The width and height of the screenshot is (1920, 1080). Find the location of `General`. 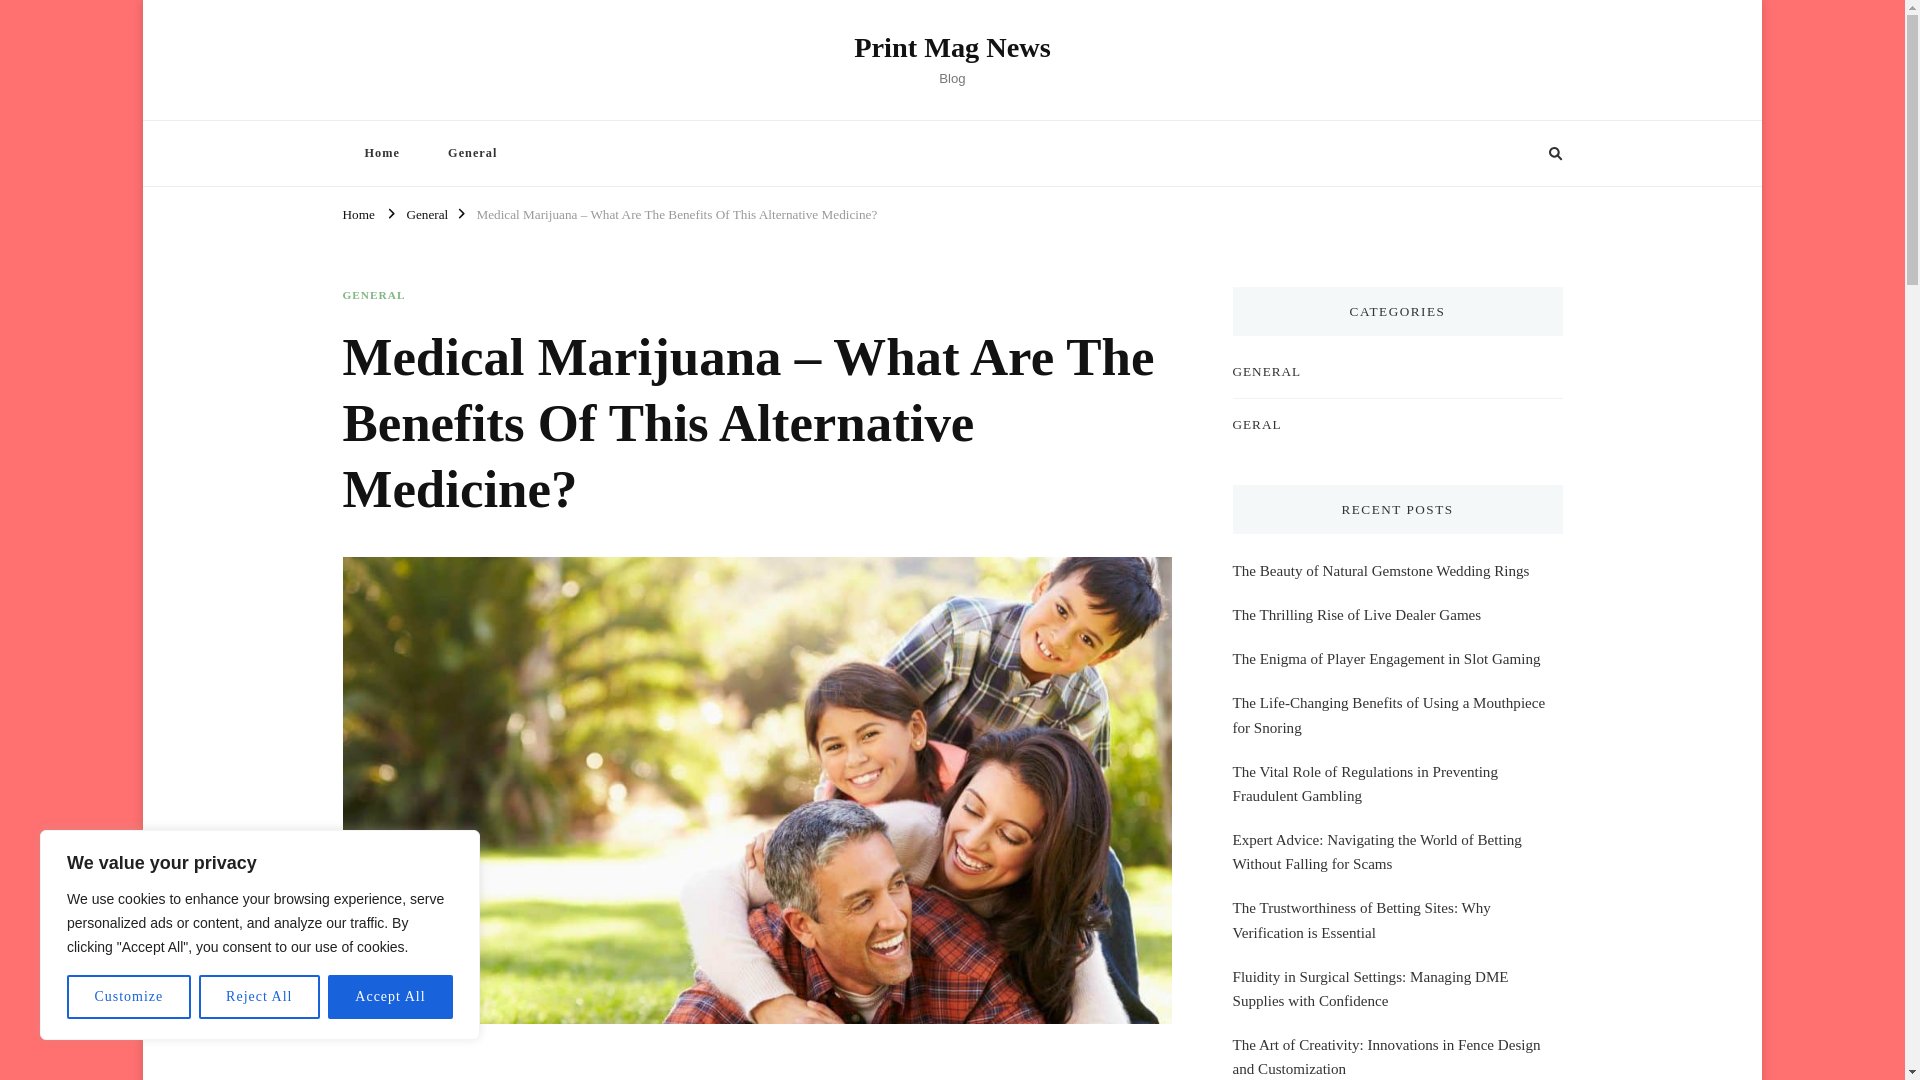

General is located at coordinates (426, 212).